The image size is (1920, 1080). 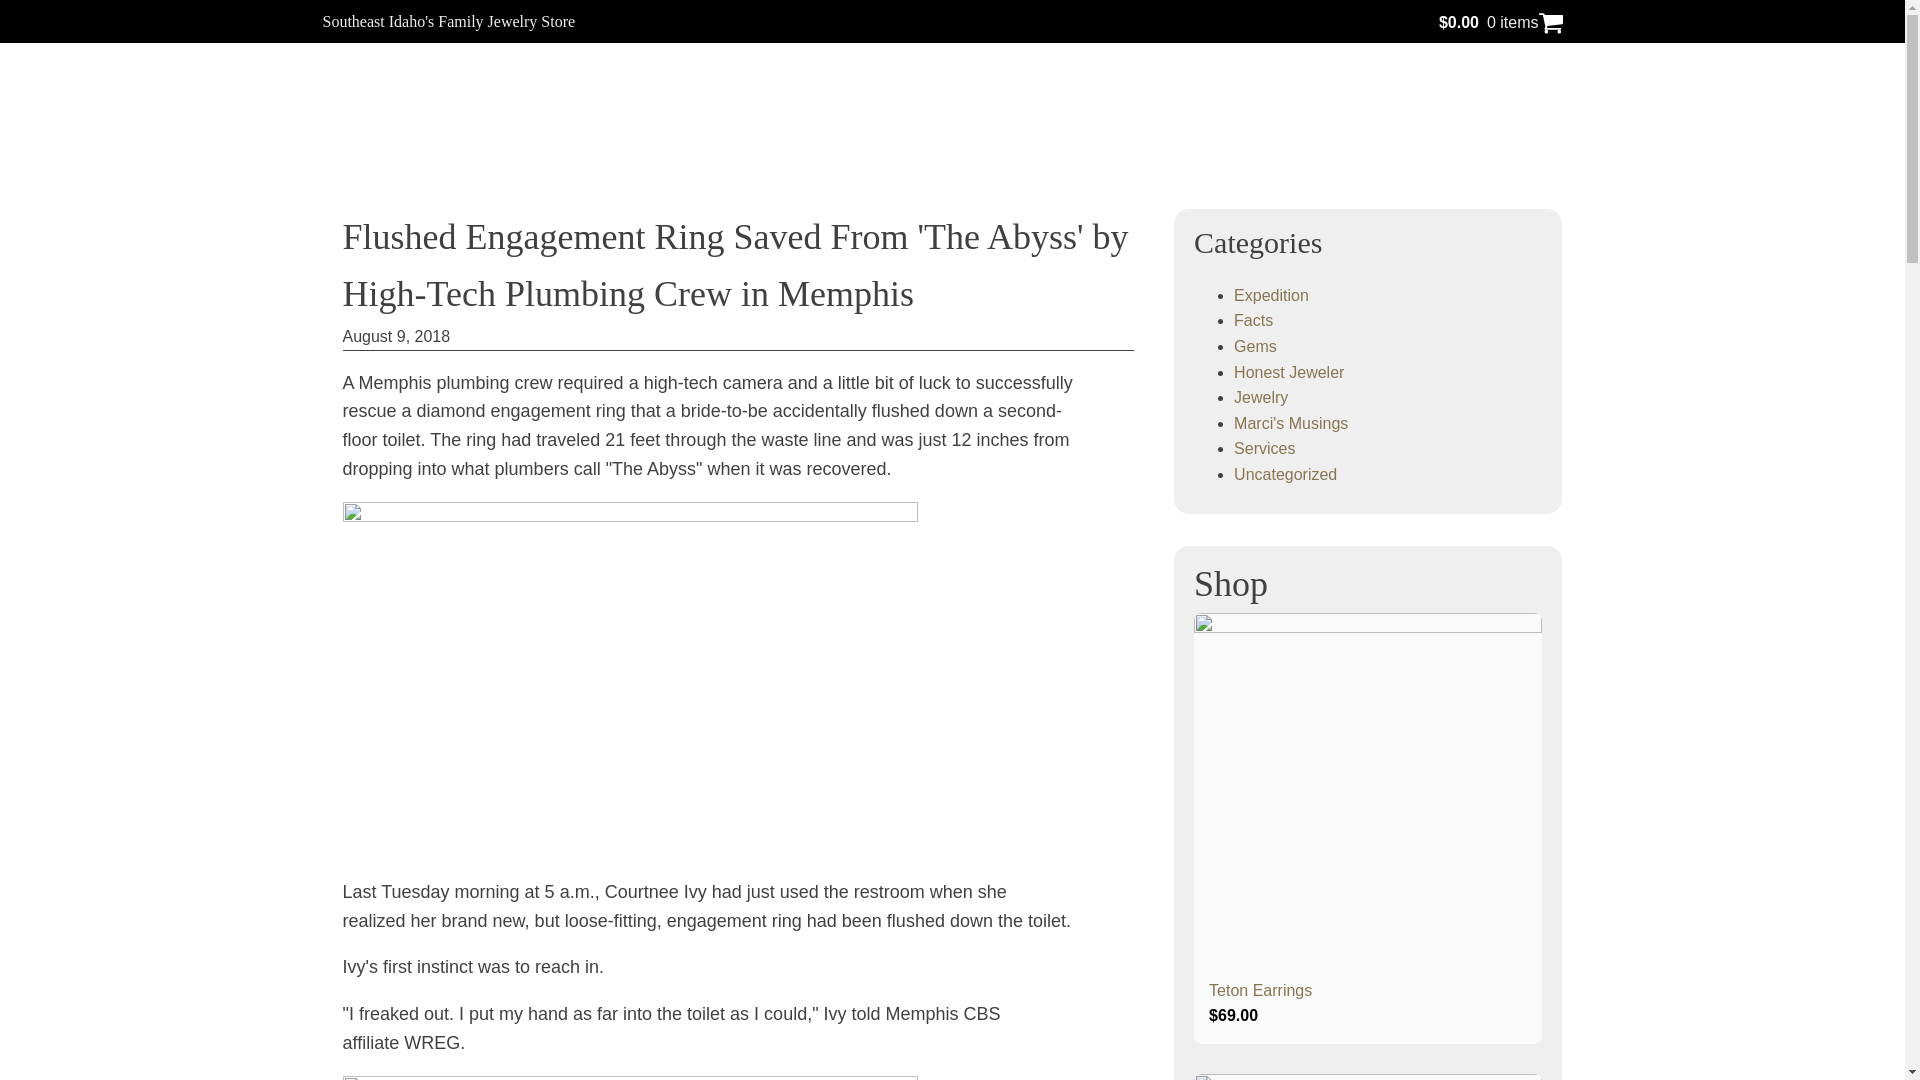 What do you see at coordinates (1289, 372) in the screenshot?
I see `Honest Jeweler` at bounding box center [1289, 372].